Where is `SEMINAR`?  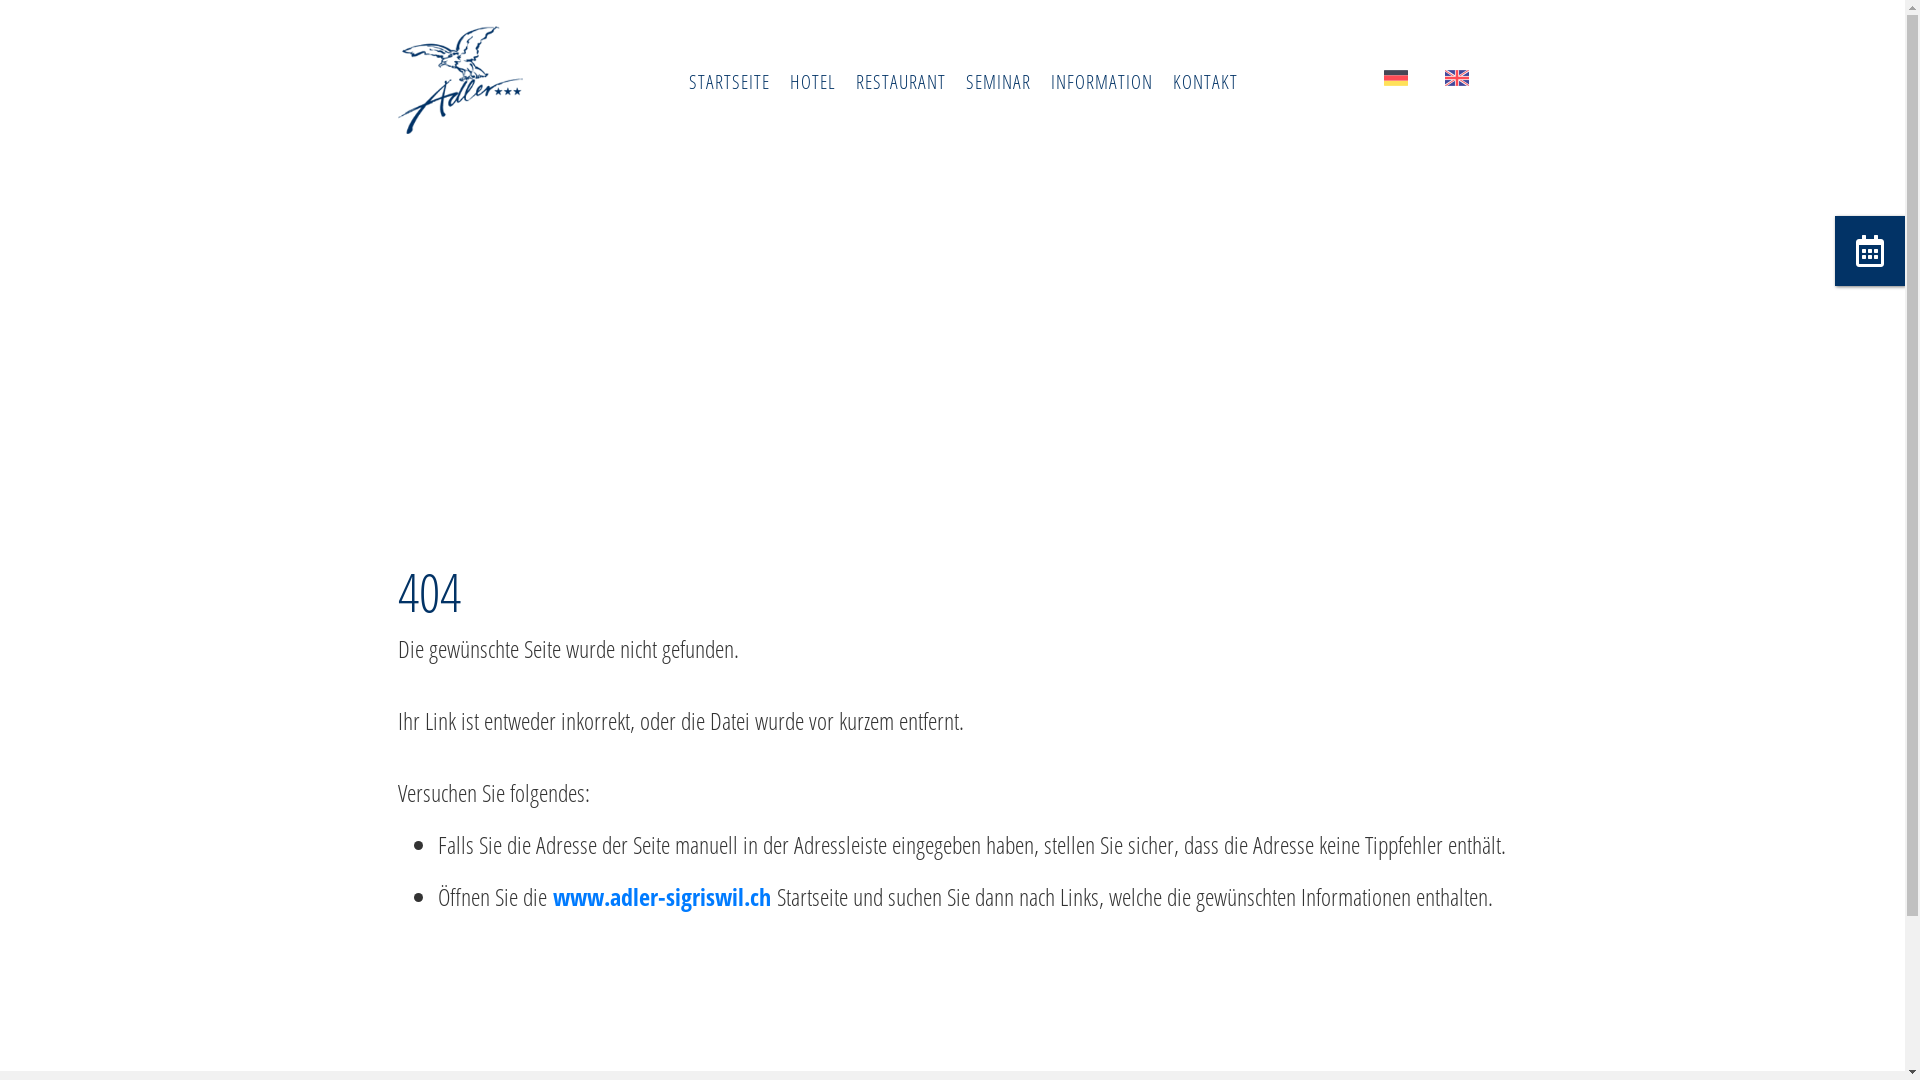 SEMINAR is located at coordinates (998, 82).